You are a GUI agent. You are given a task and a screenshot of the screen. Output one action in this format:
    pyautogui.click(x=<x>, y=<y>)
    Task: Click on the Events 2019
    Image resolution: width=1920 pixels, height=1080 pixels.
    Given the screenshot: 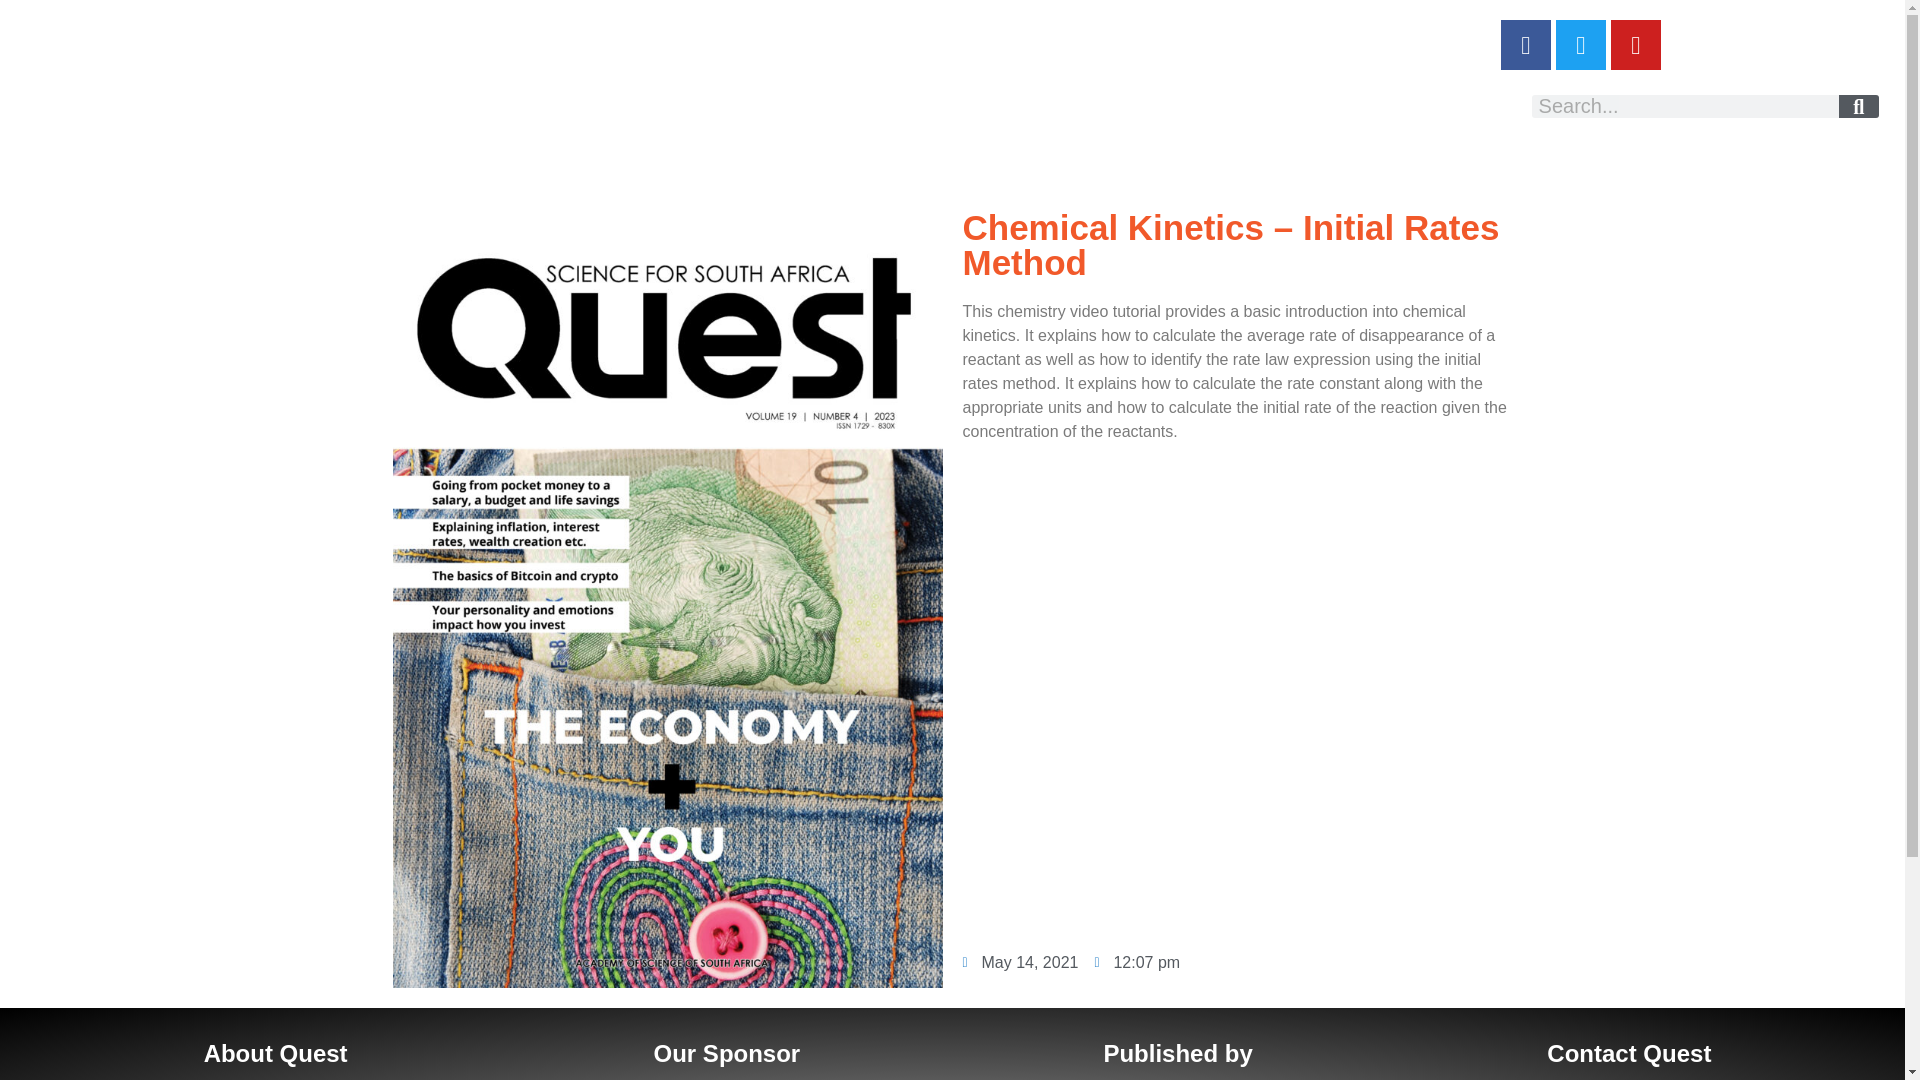 What is the action you would take?
    pyautogui.click(x=311, y=149)
    